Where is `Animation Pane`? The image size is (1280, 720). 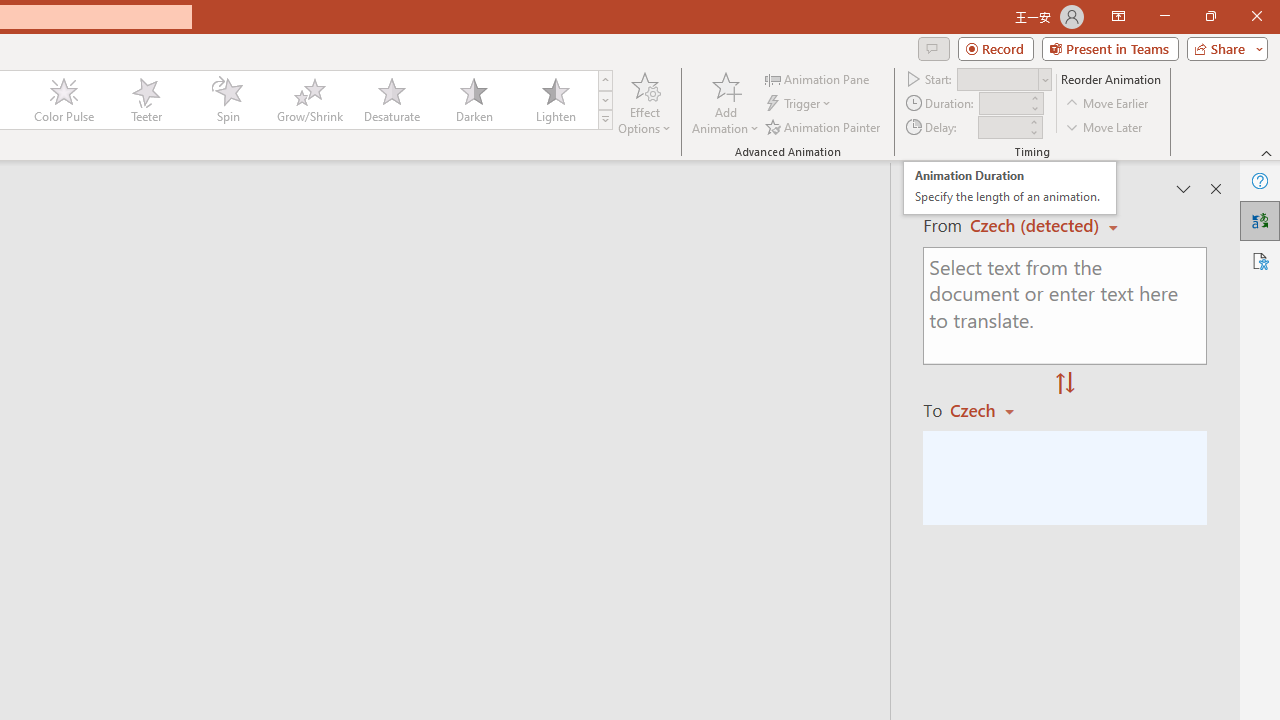 Animation Pane is located at coordinates (818, 78).